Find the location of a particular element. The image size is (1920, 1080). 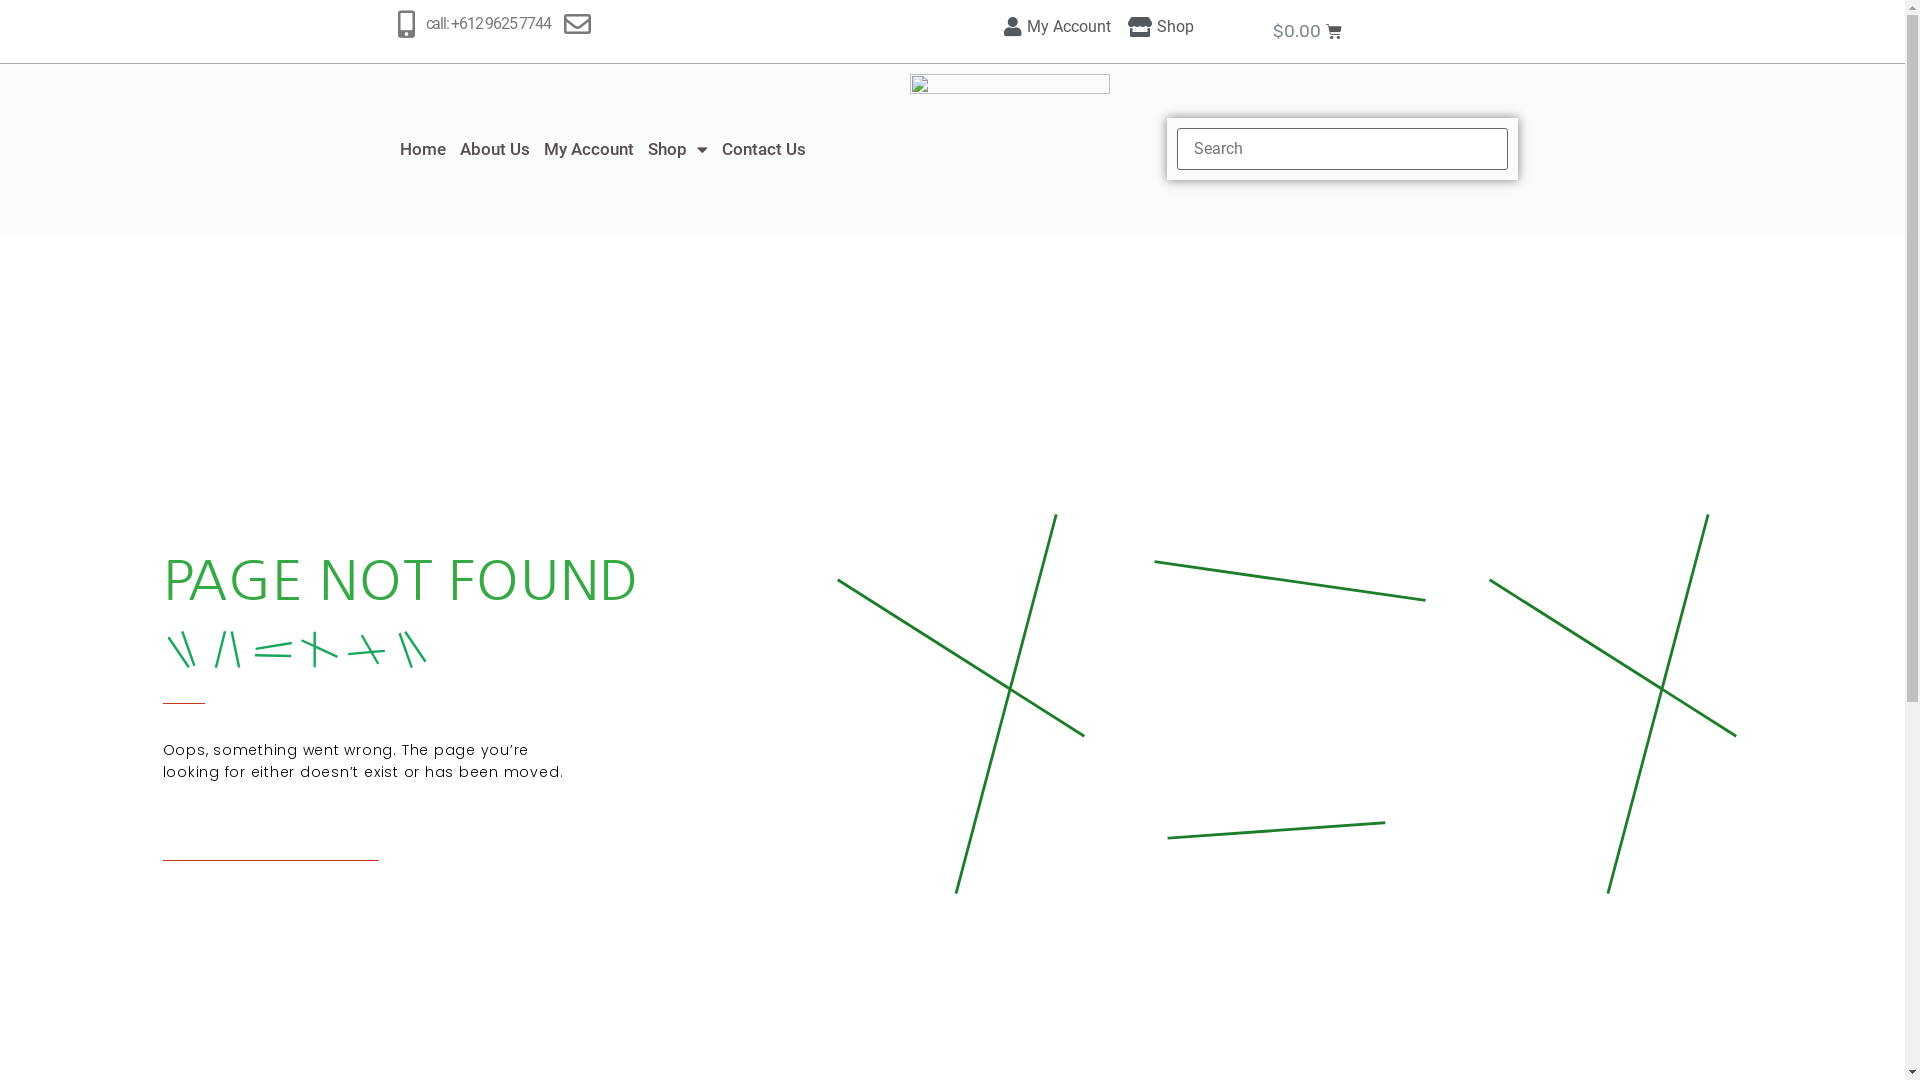

My Account is located at coordinates (1053, 26).